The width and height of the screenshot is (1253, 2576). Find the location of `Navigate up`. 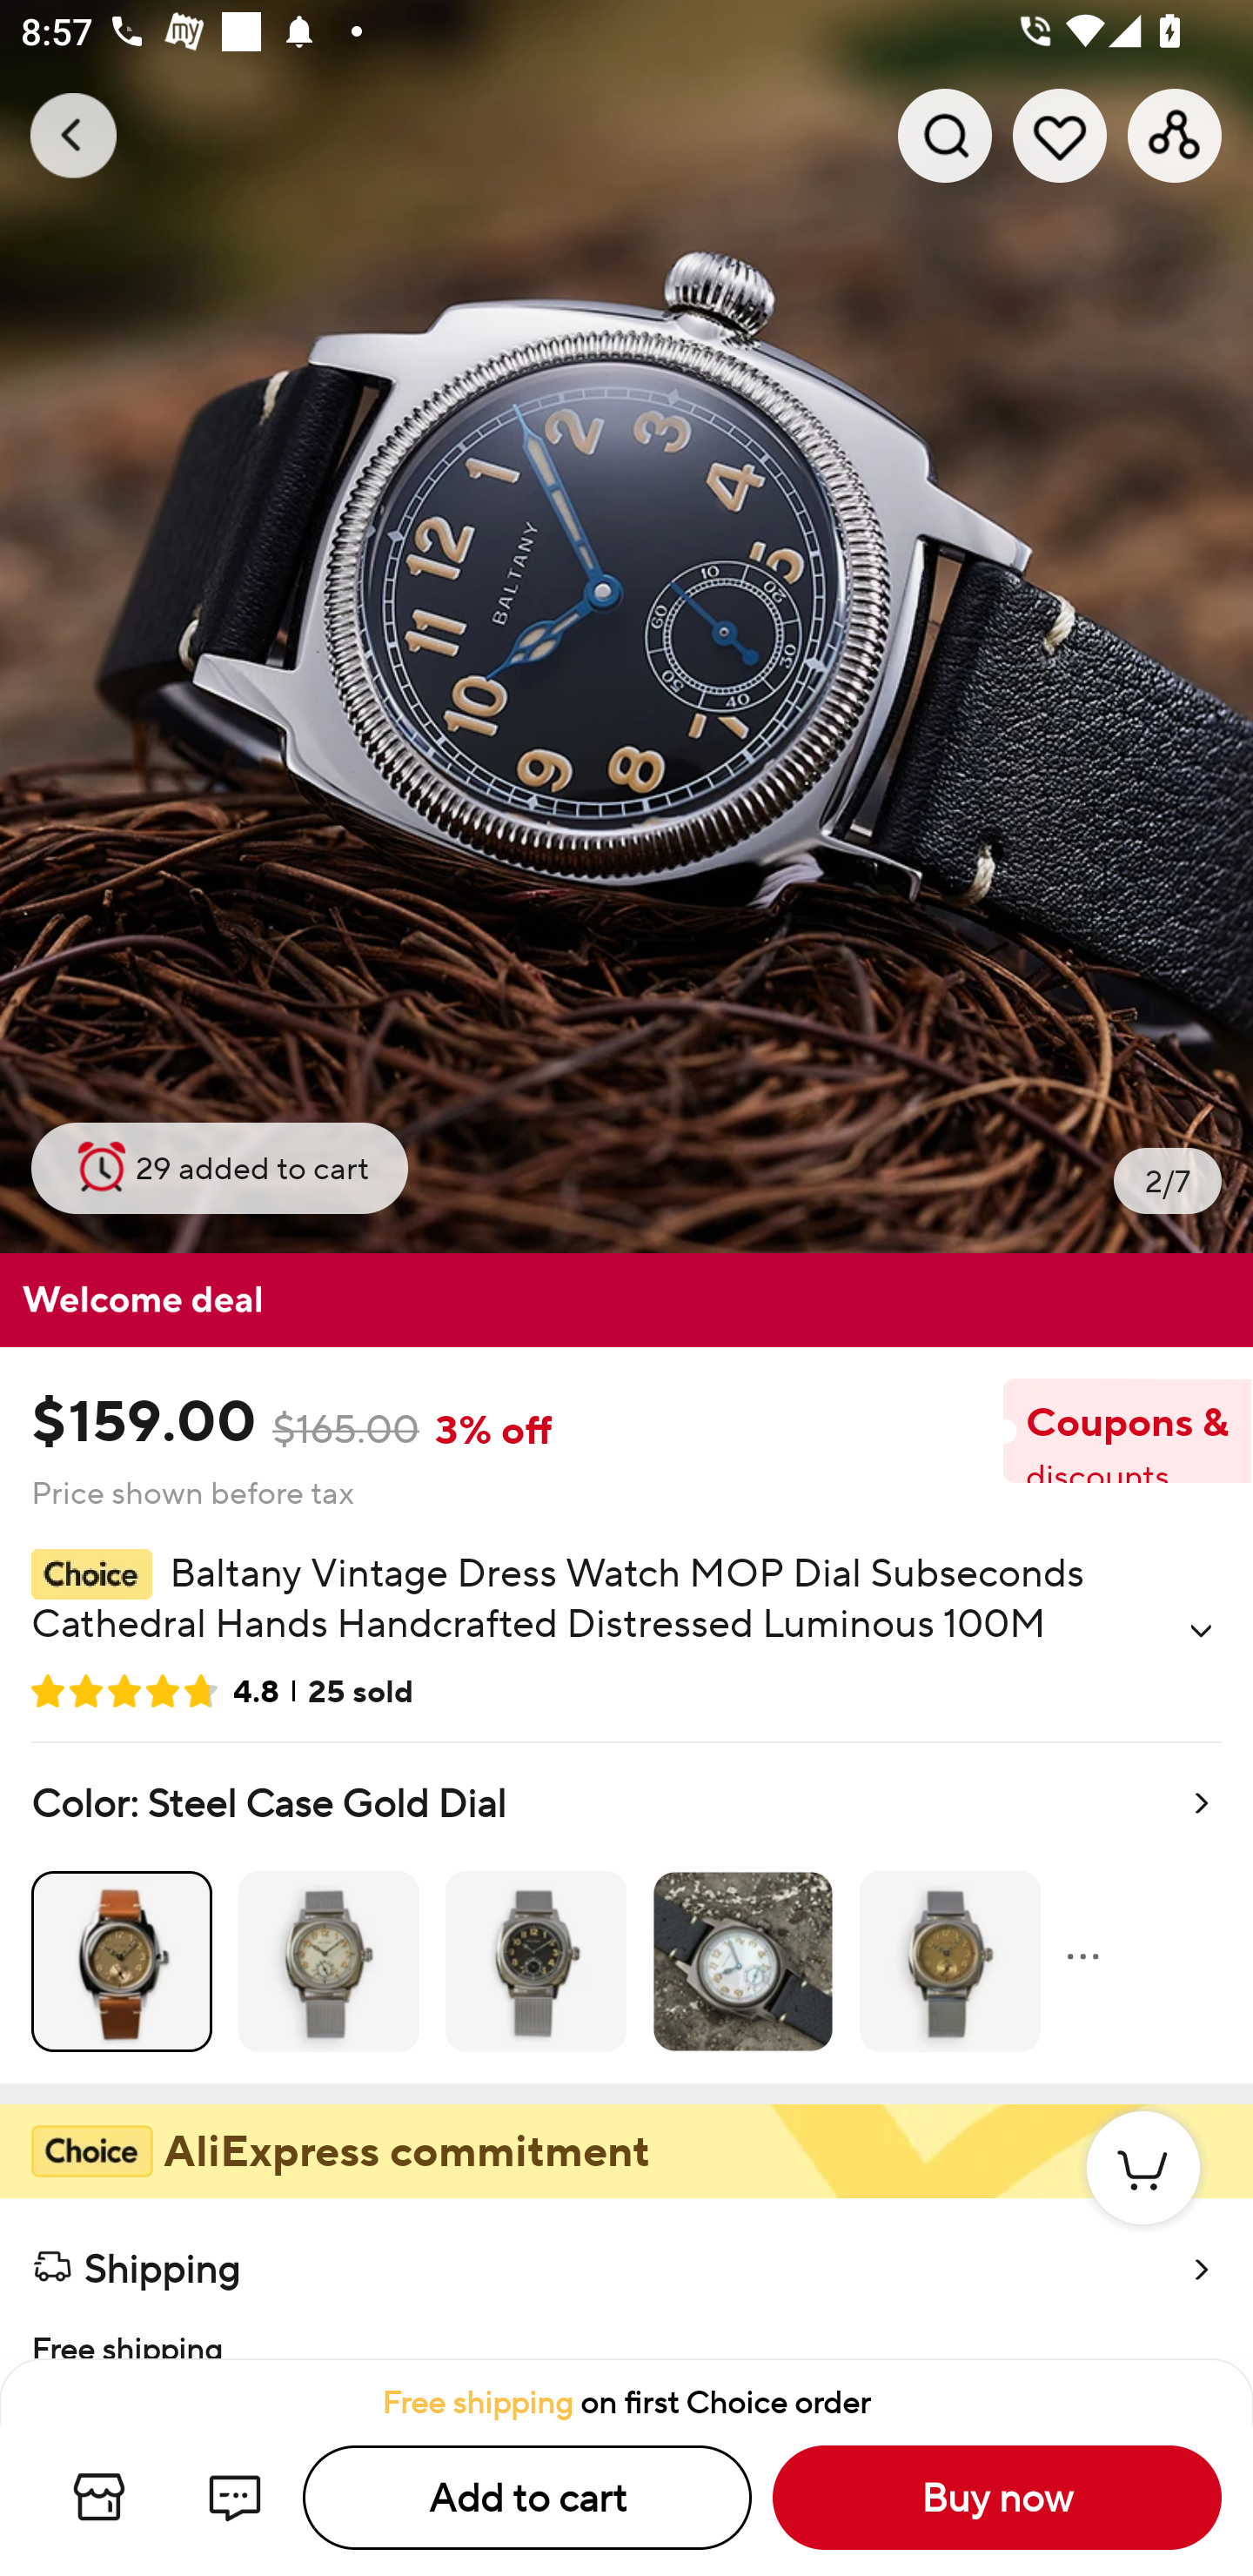

Navigate up is located at coordinates (73, 135).